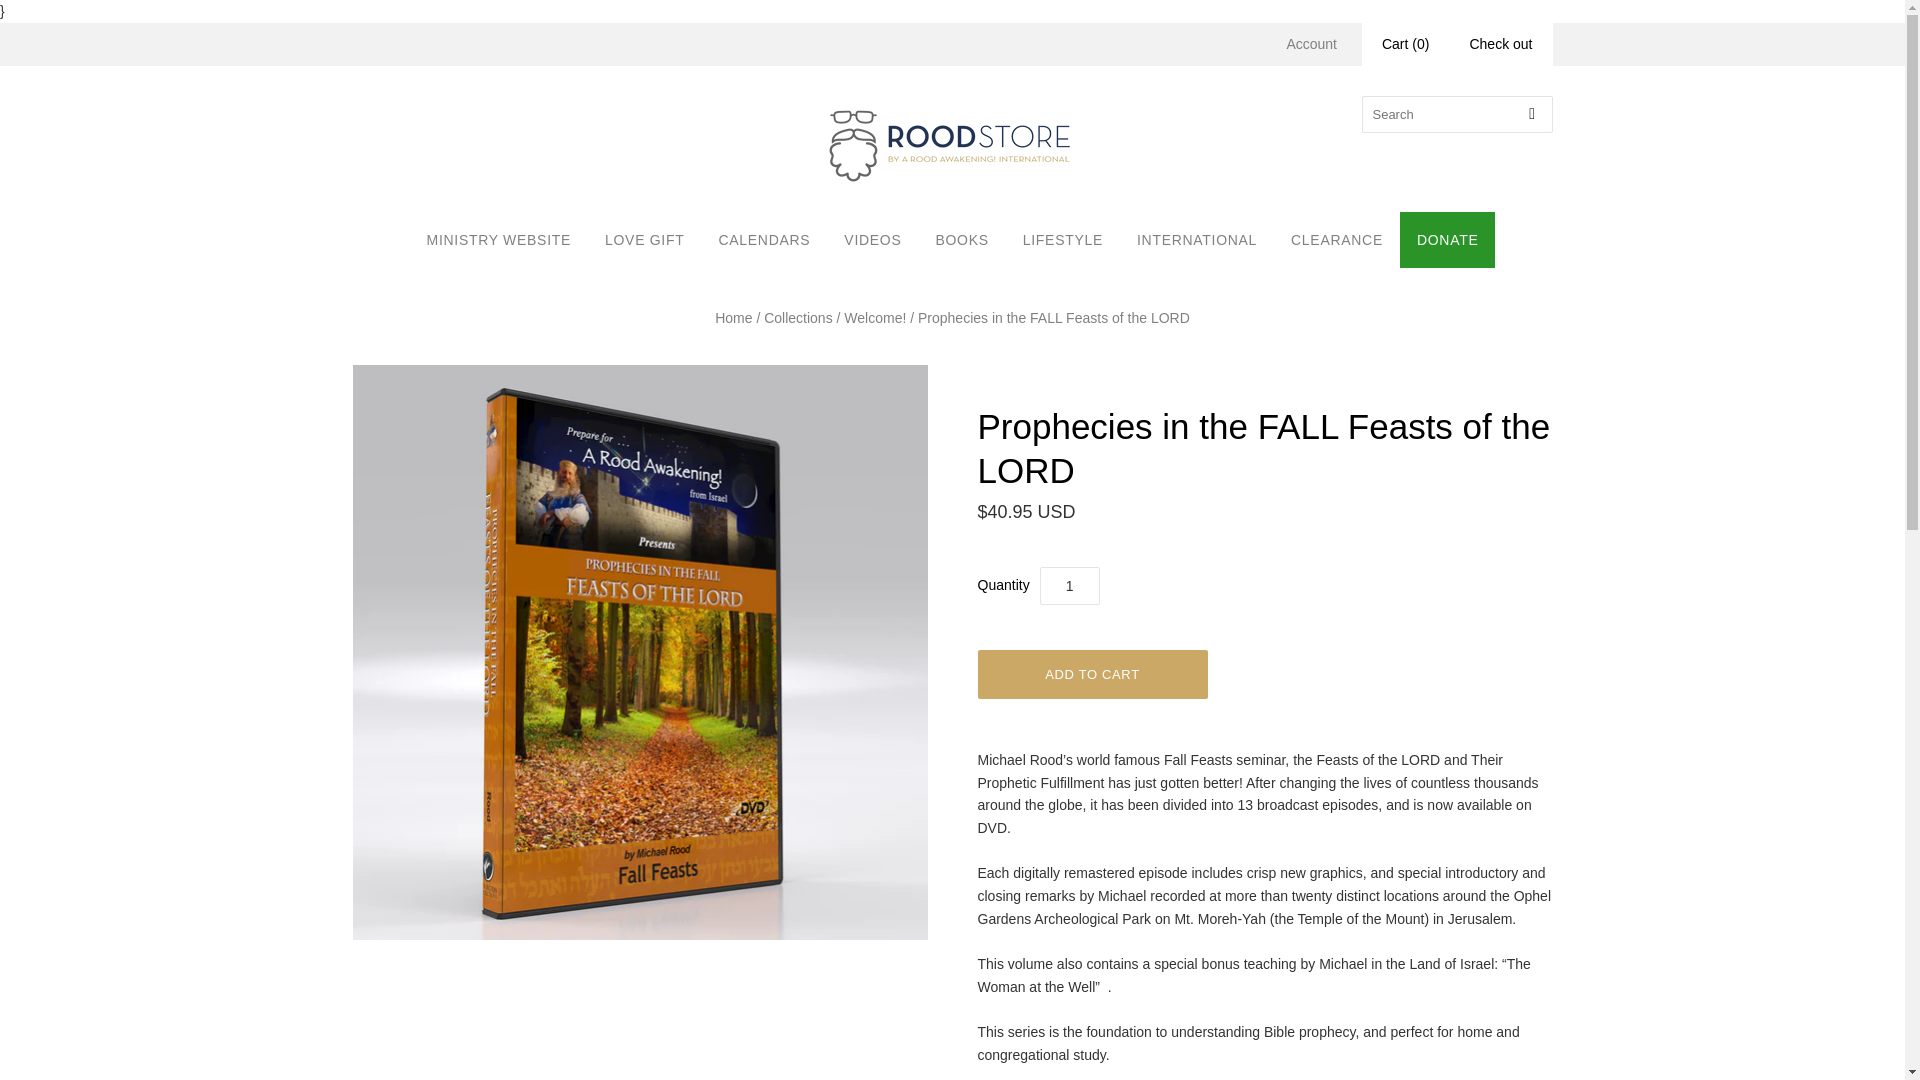  I want to click on CALENDARS, so click(764, 240).